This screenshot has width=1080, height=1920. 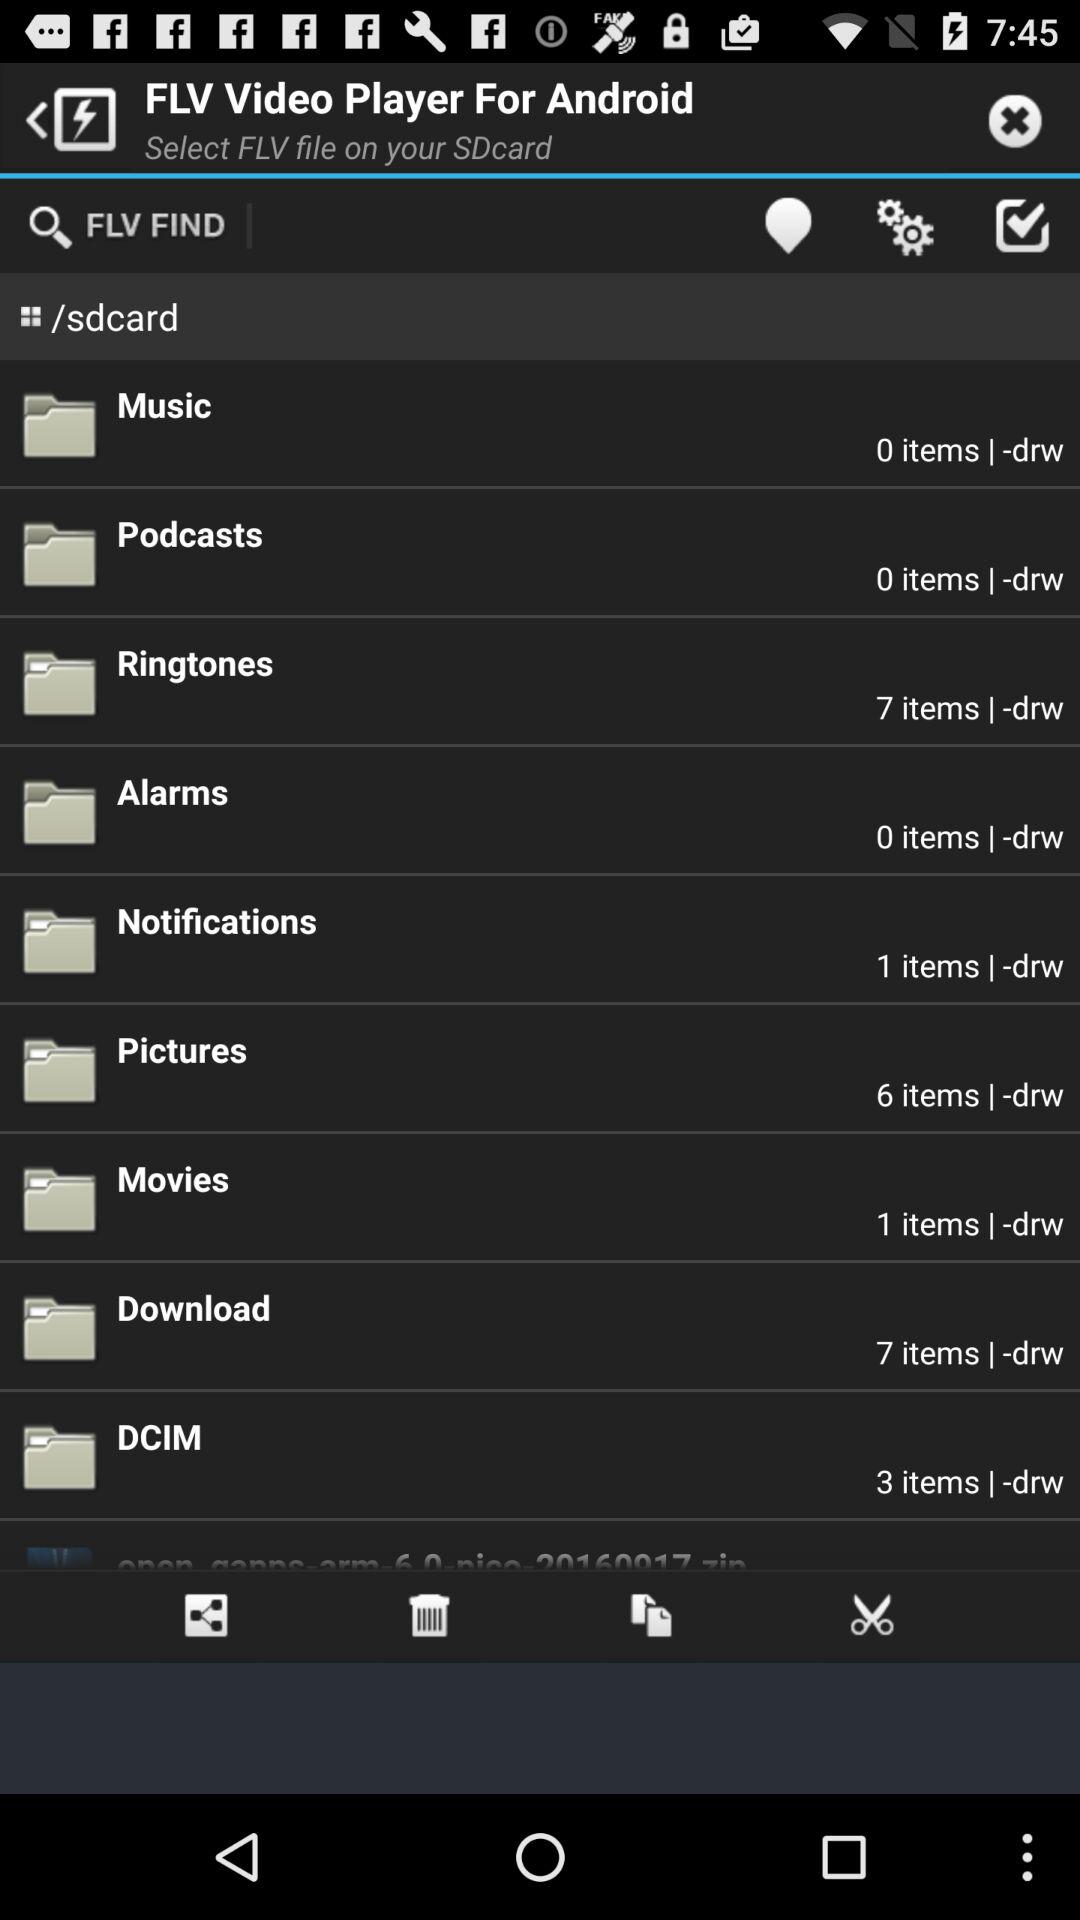 I want to click on choose the icon below the 0 items | -drw app, so click(x=590, y=662).